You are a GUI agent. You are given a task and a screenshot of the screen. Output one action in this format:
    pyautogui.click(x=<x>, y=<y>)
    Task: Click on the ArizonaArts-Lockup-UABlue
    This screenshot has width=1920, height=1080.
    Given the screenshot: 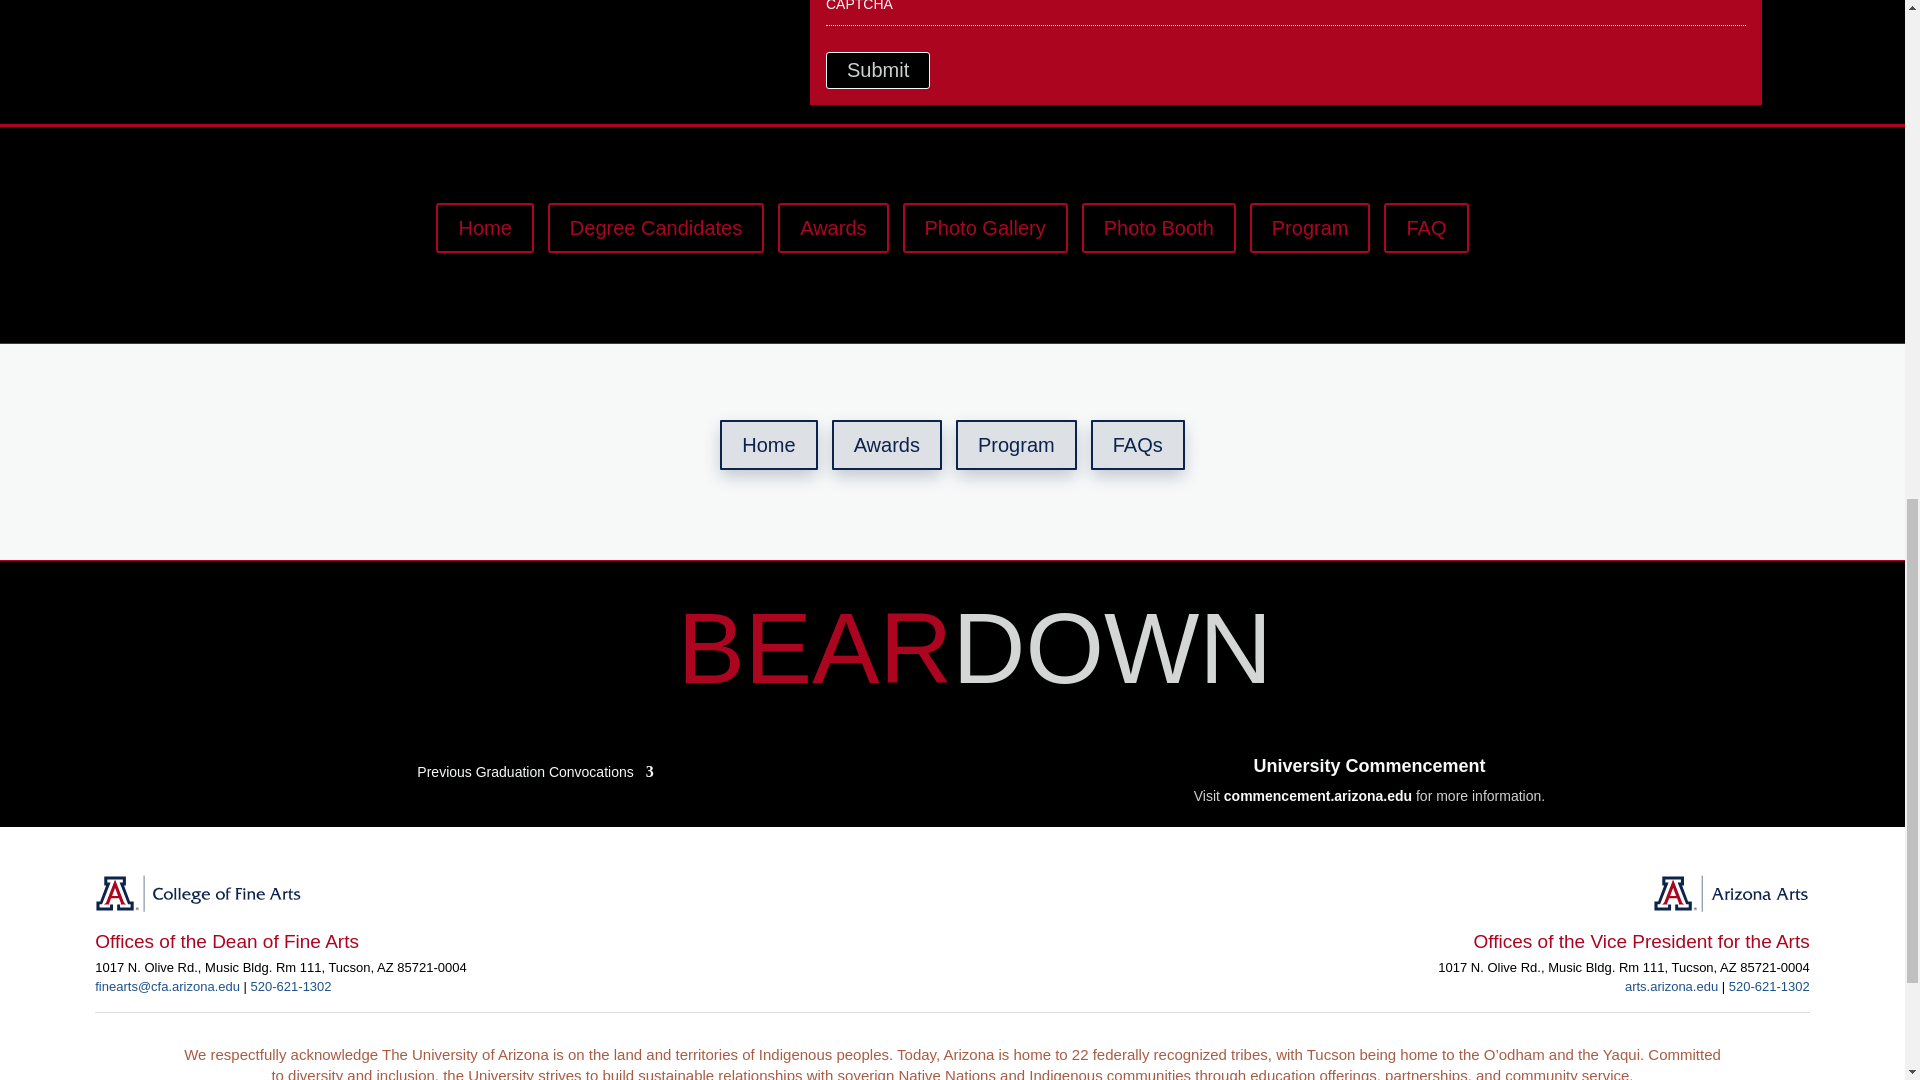 What is the action you would take?
    pyautogui.click(x=1730, y=892)
    